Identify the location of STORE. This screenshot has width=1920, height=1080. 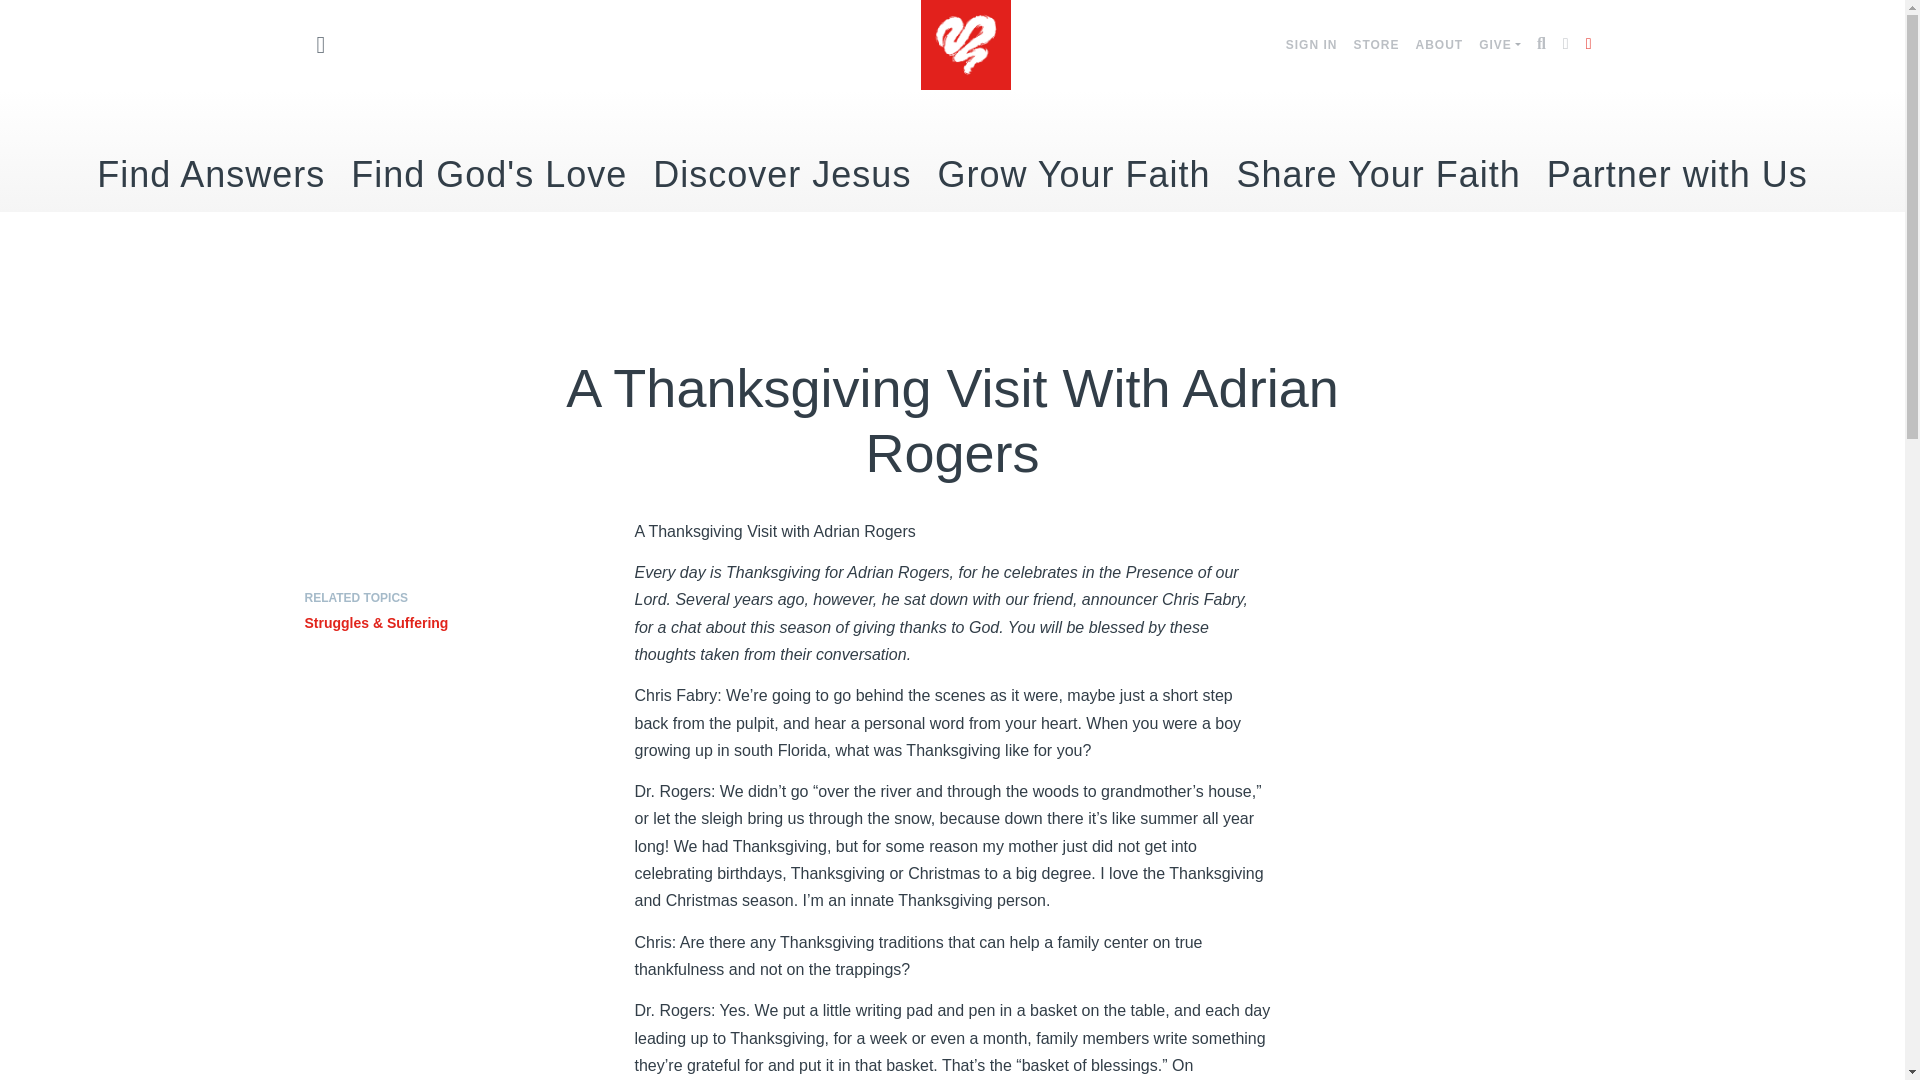
(1376, 44).